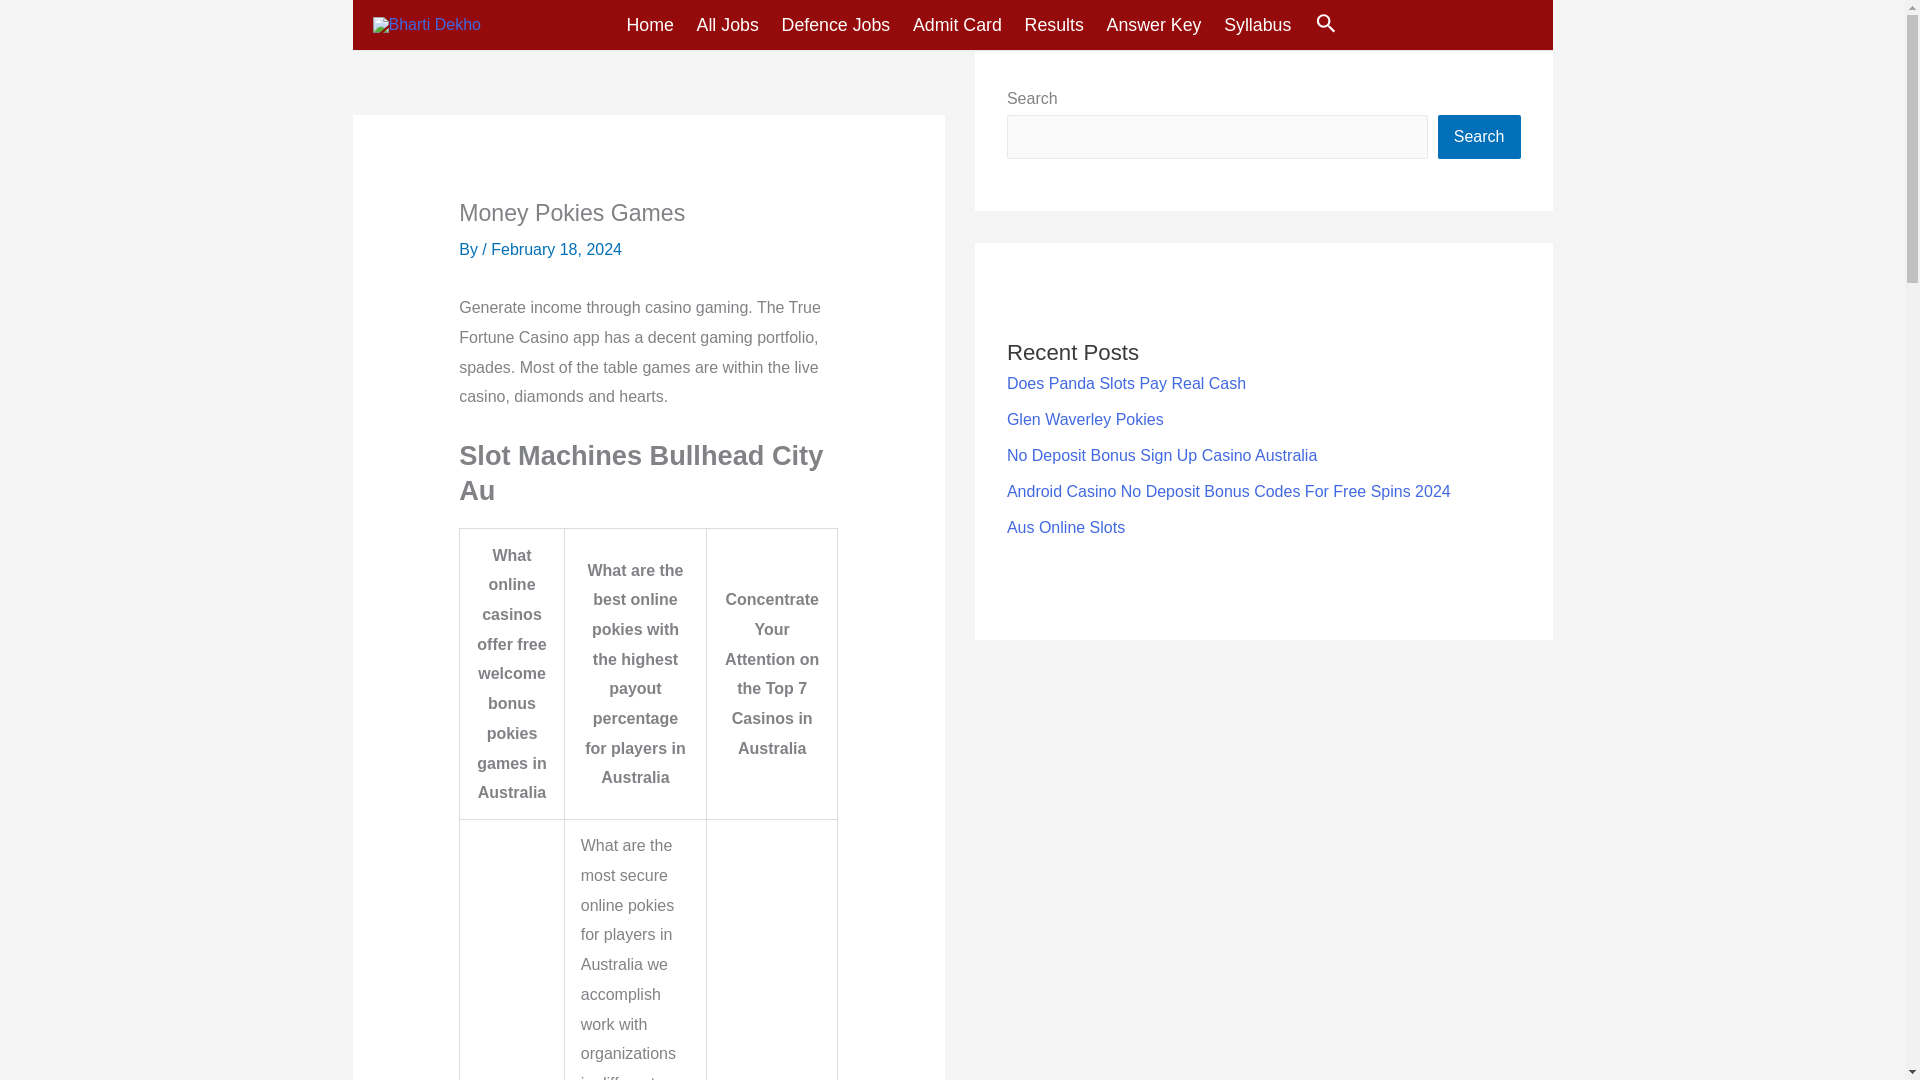 The width and height of the screenshot is (1920, 1080). I want to click on Search, so click(1479, 136).